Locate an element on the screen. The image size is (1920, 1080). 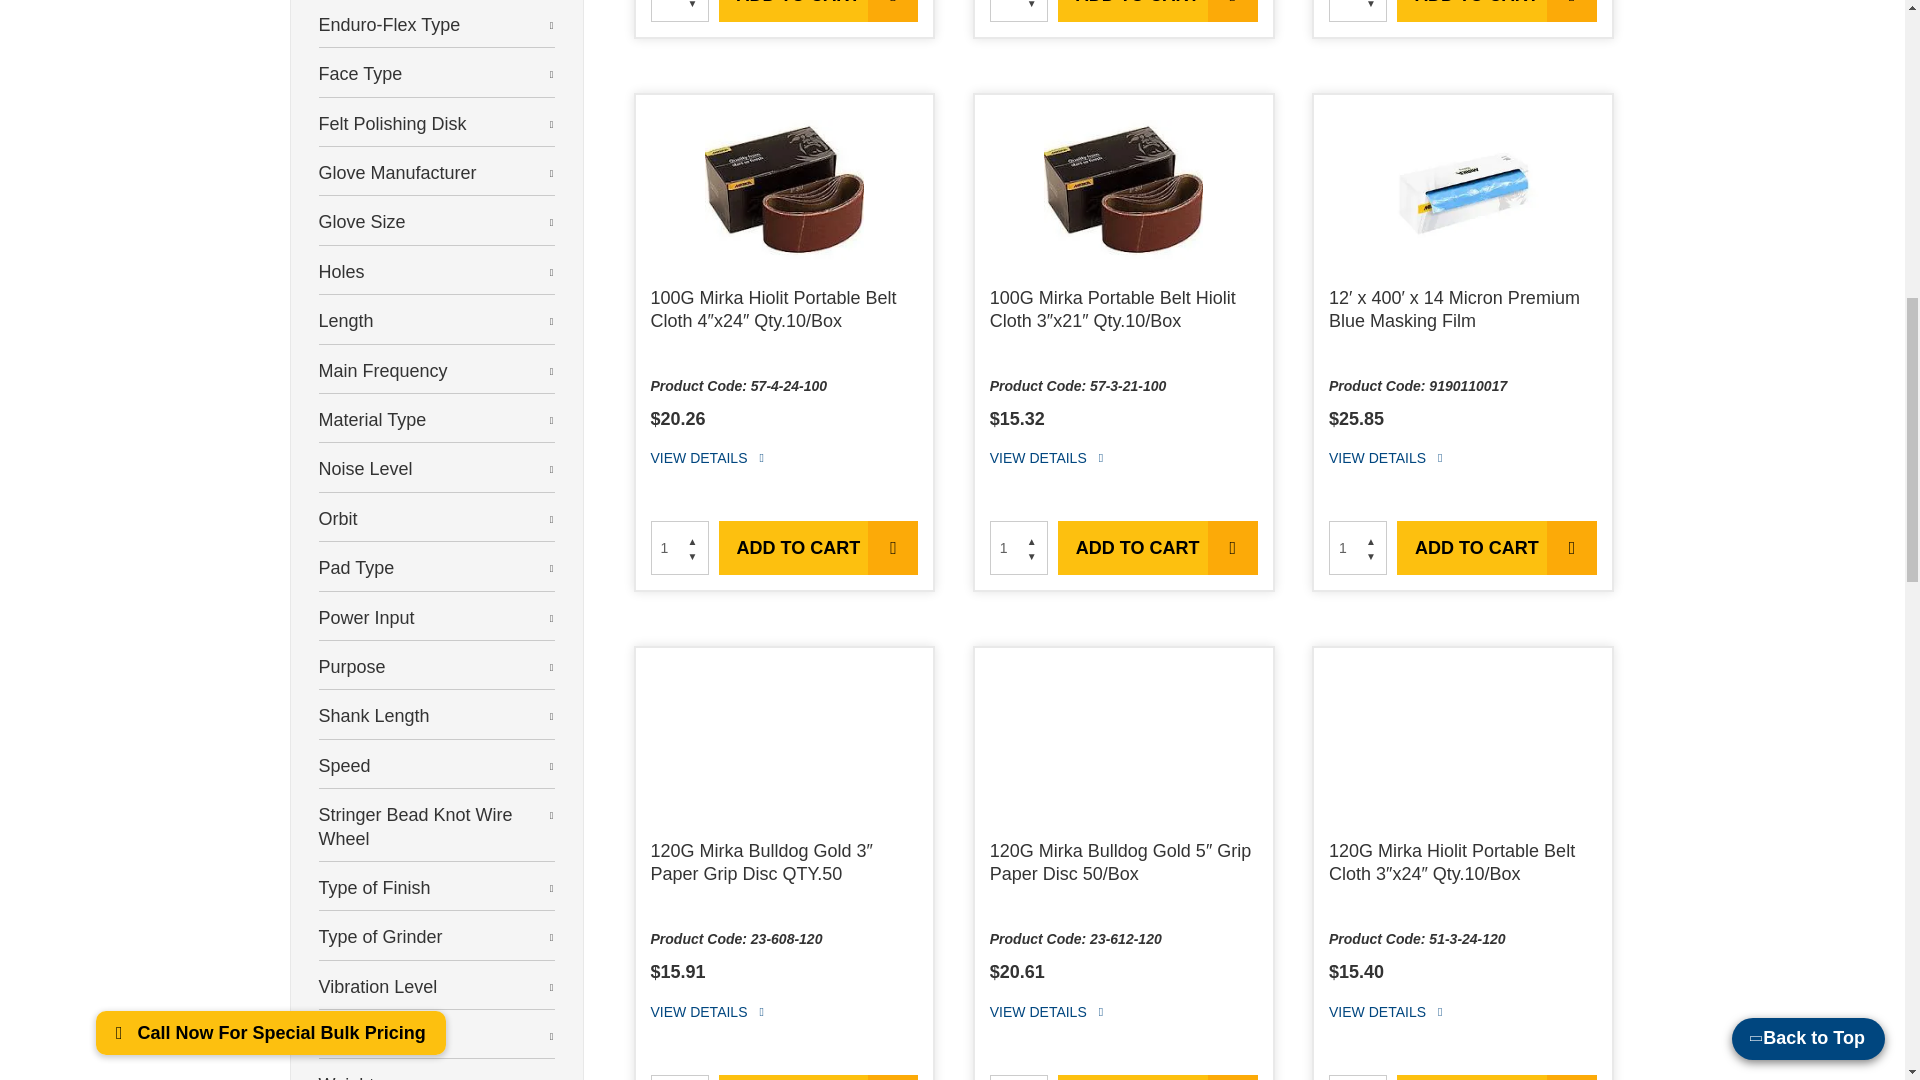
1 is located at coordinates (1357, 10).